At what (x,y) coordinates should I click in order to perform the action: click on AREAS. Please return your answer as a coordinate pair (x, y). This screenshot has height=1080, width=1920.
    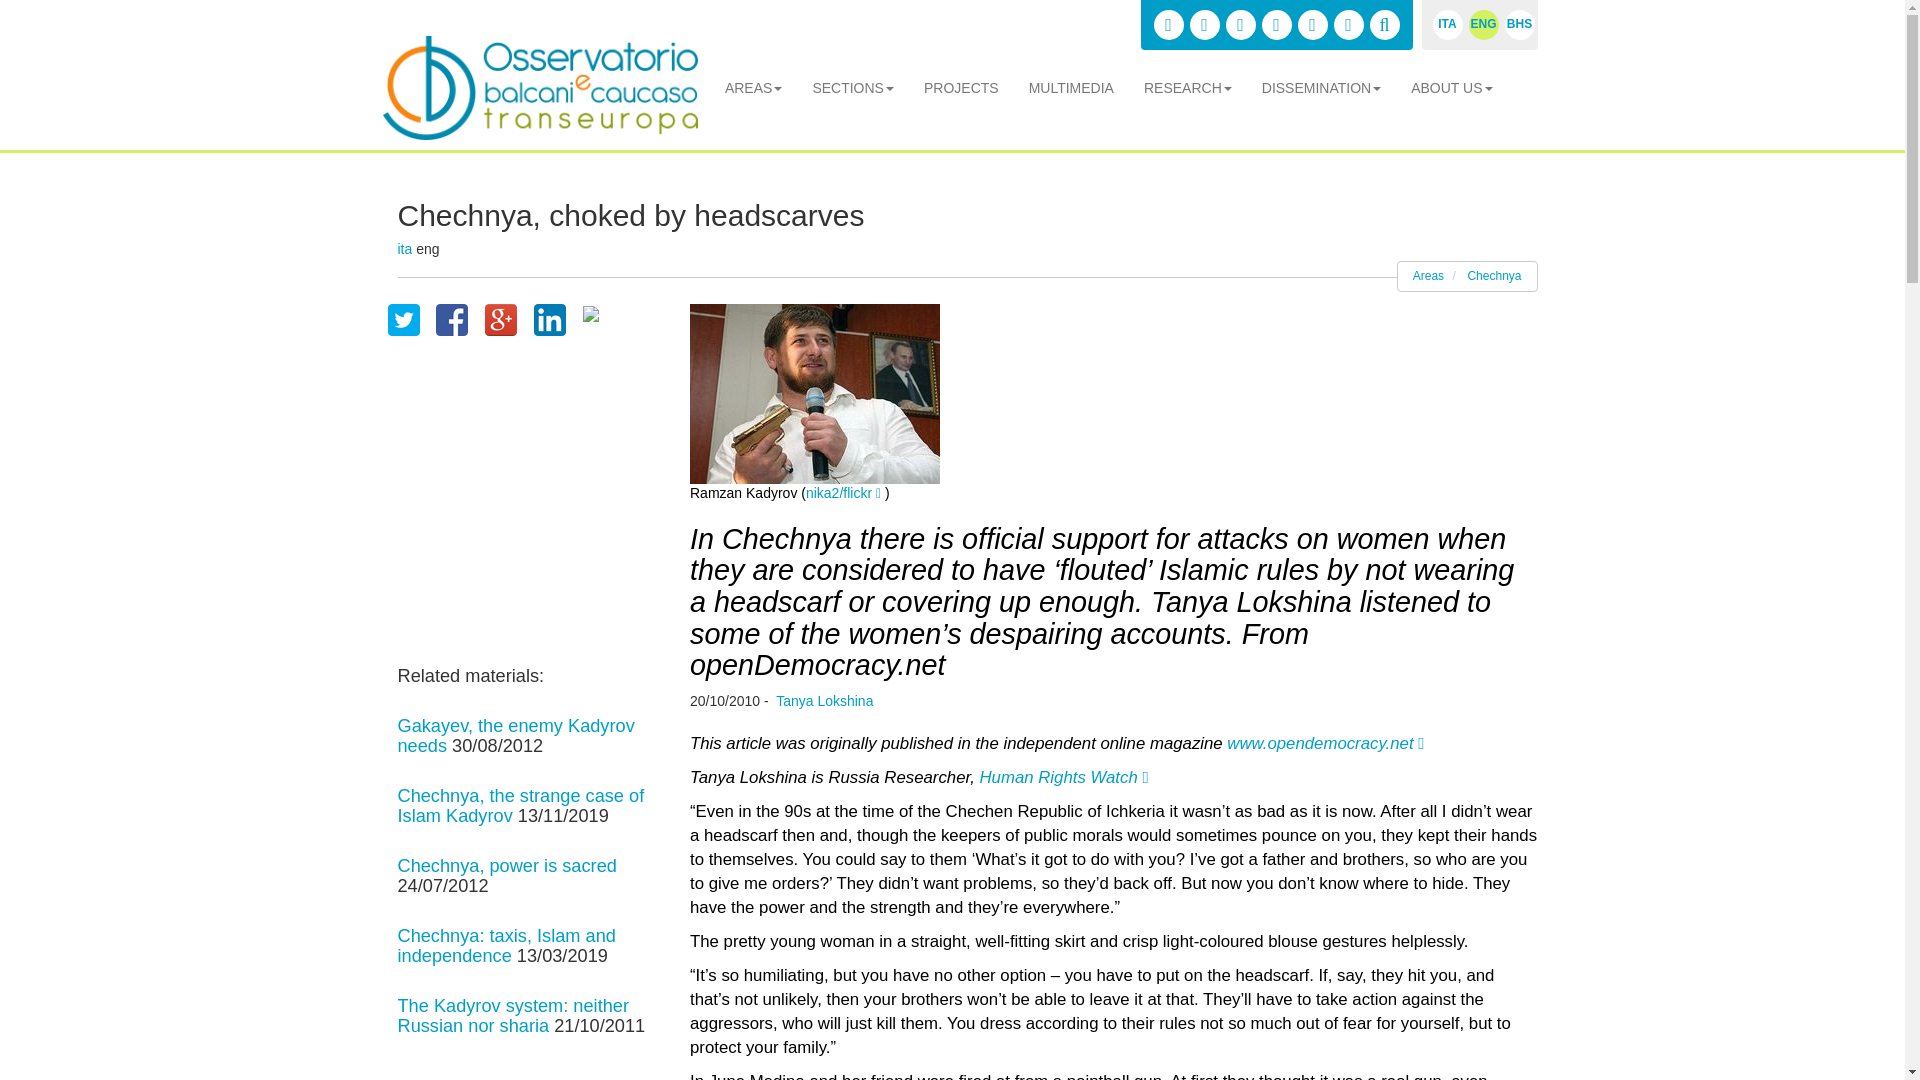
    Looking at the image, I should click on (753, 88).